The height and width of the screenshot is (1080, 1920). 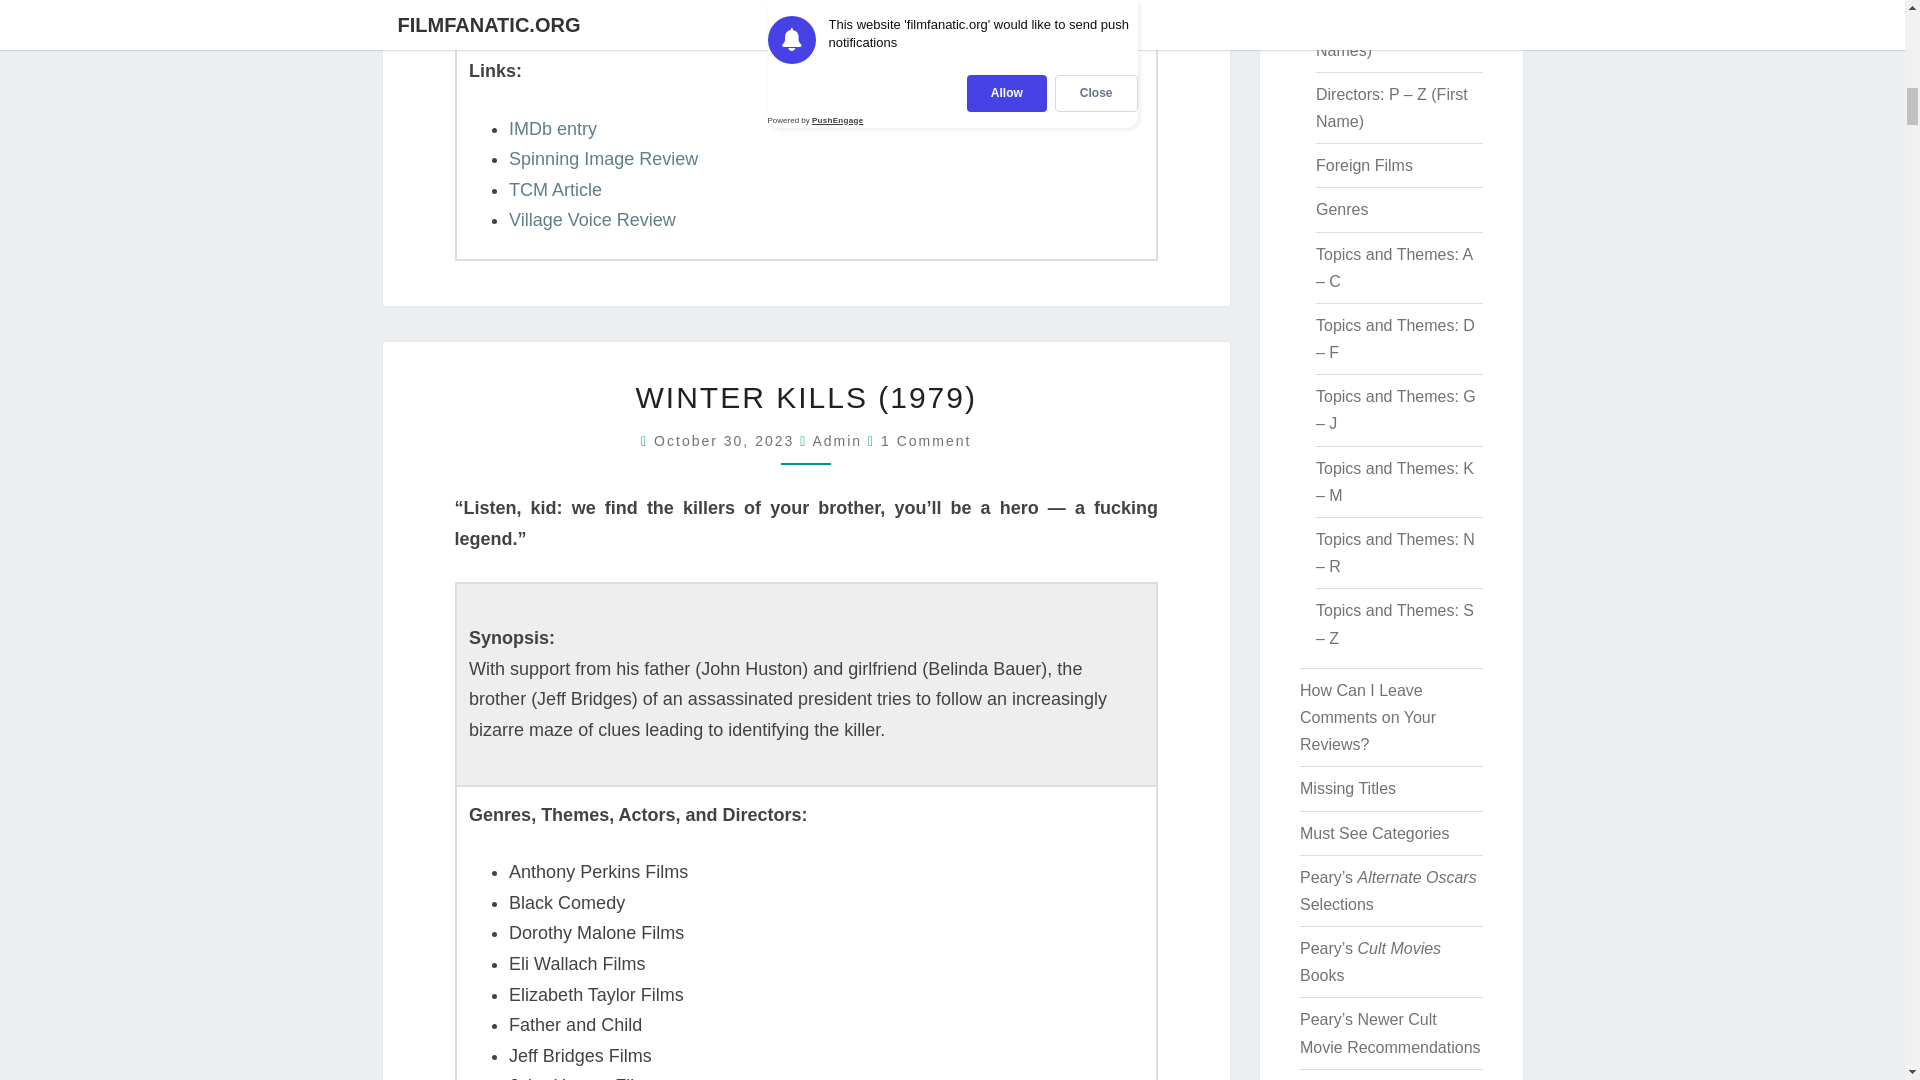 What do you see at coordinates (837, 441) in the screenshot?
I see `View all posts by admin` at bounding box center [837, 441].